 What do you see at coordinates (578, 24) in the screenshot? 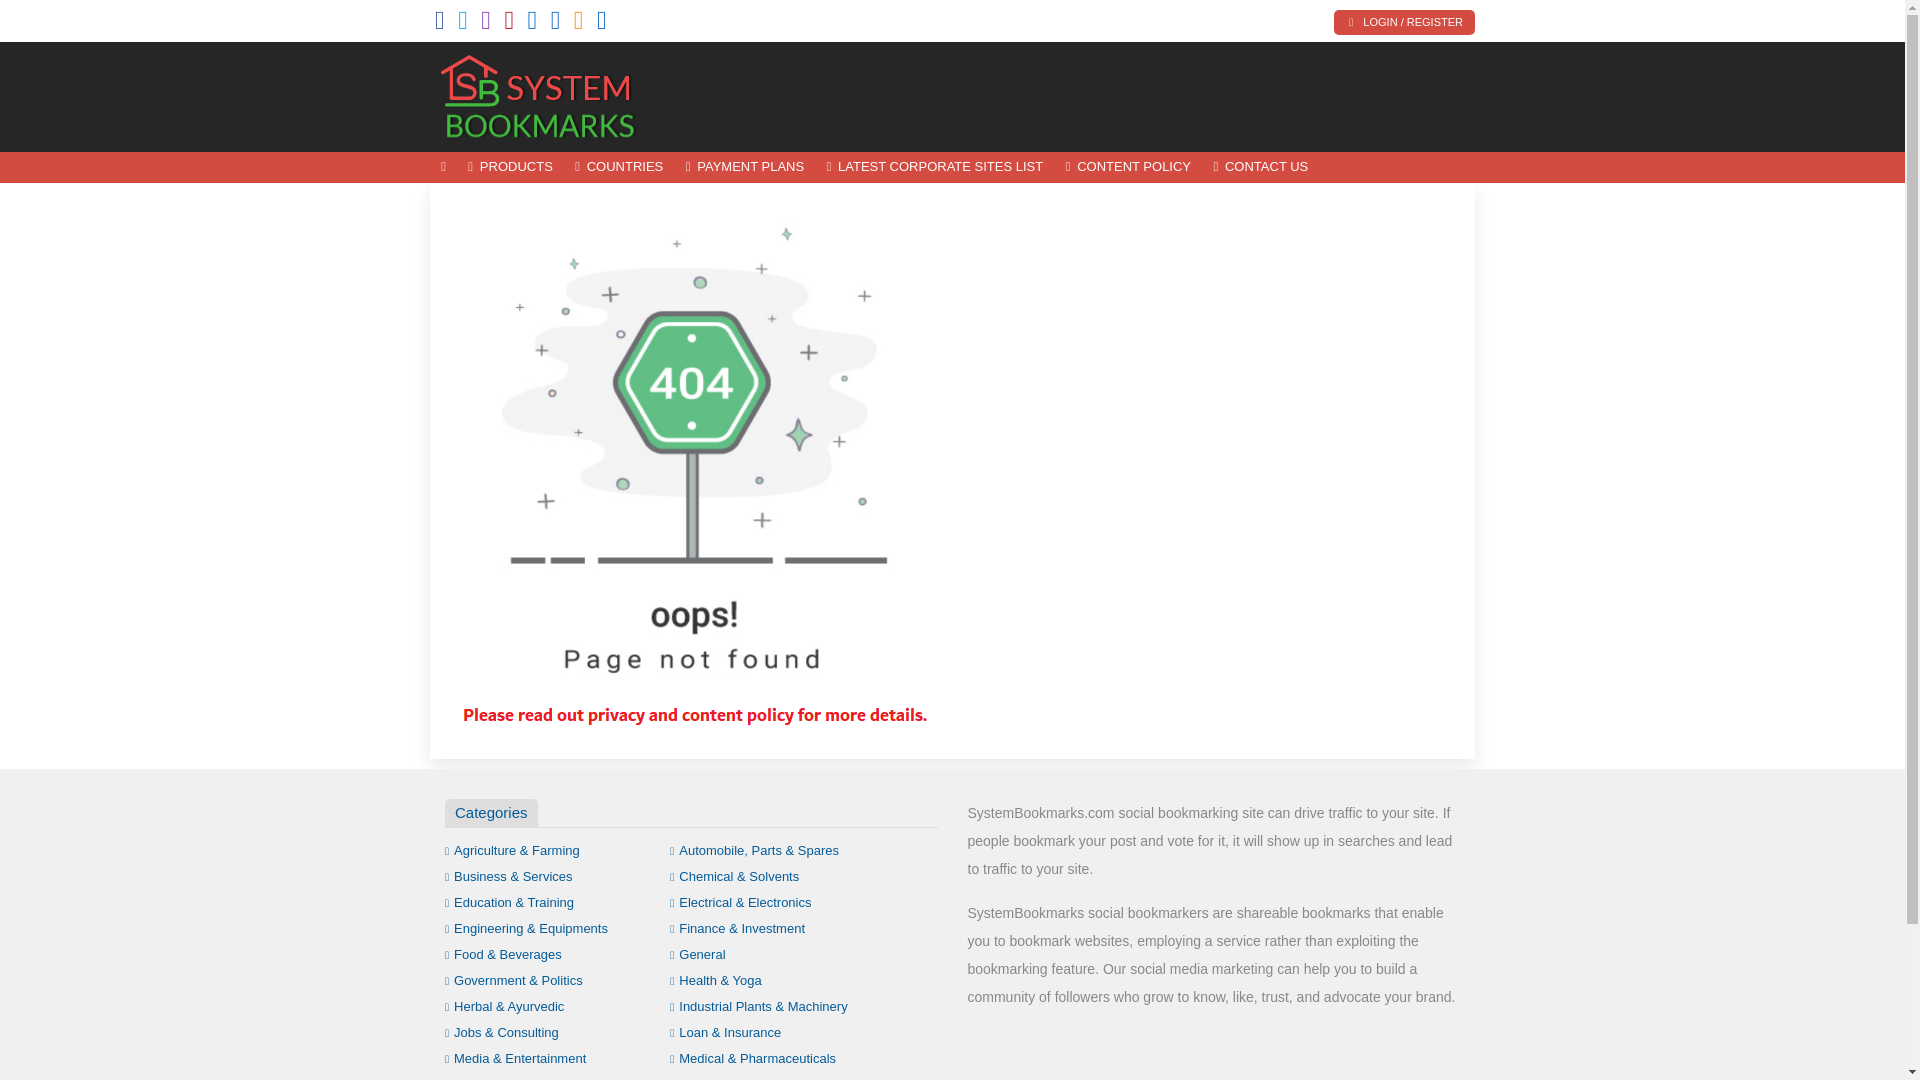
I see `RSS Feed` at bounding box center [578, 24].